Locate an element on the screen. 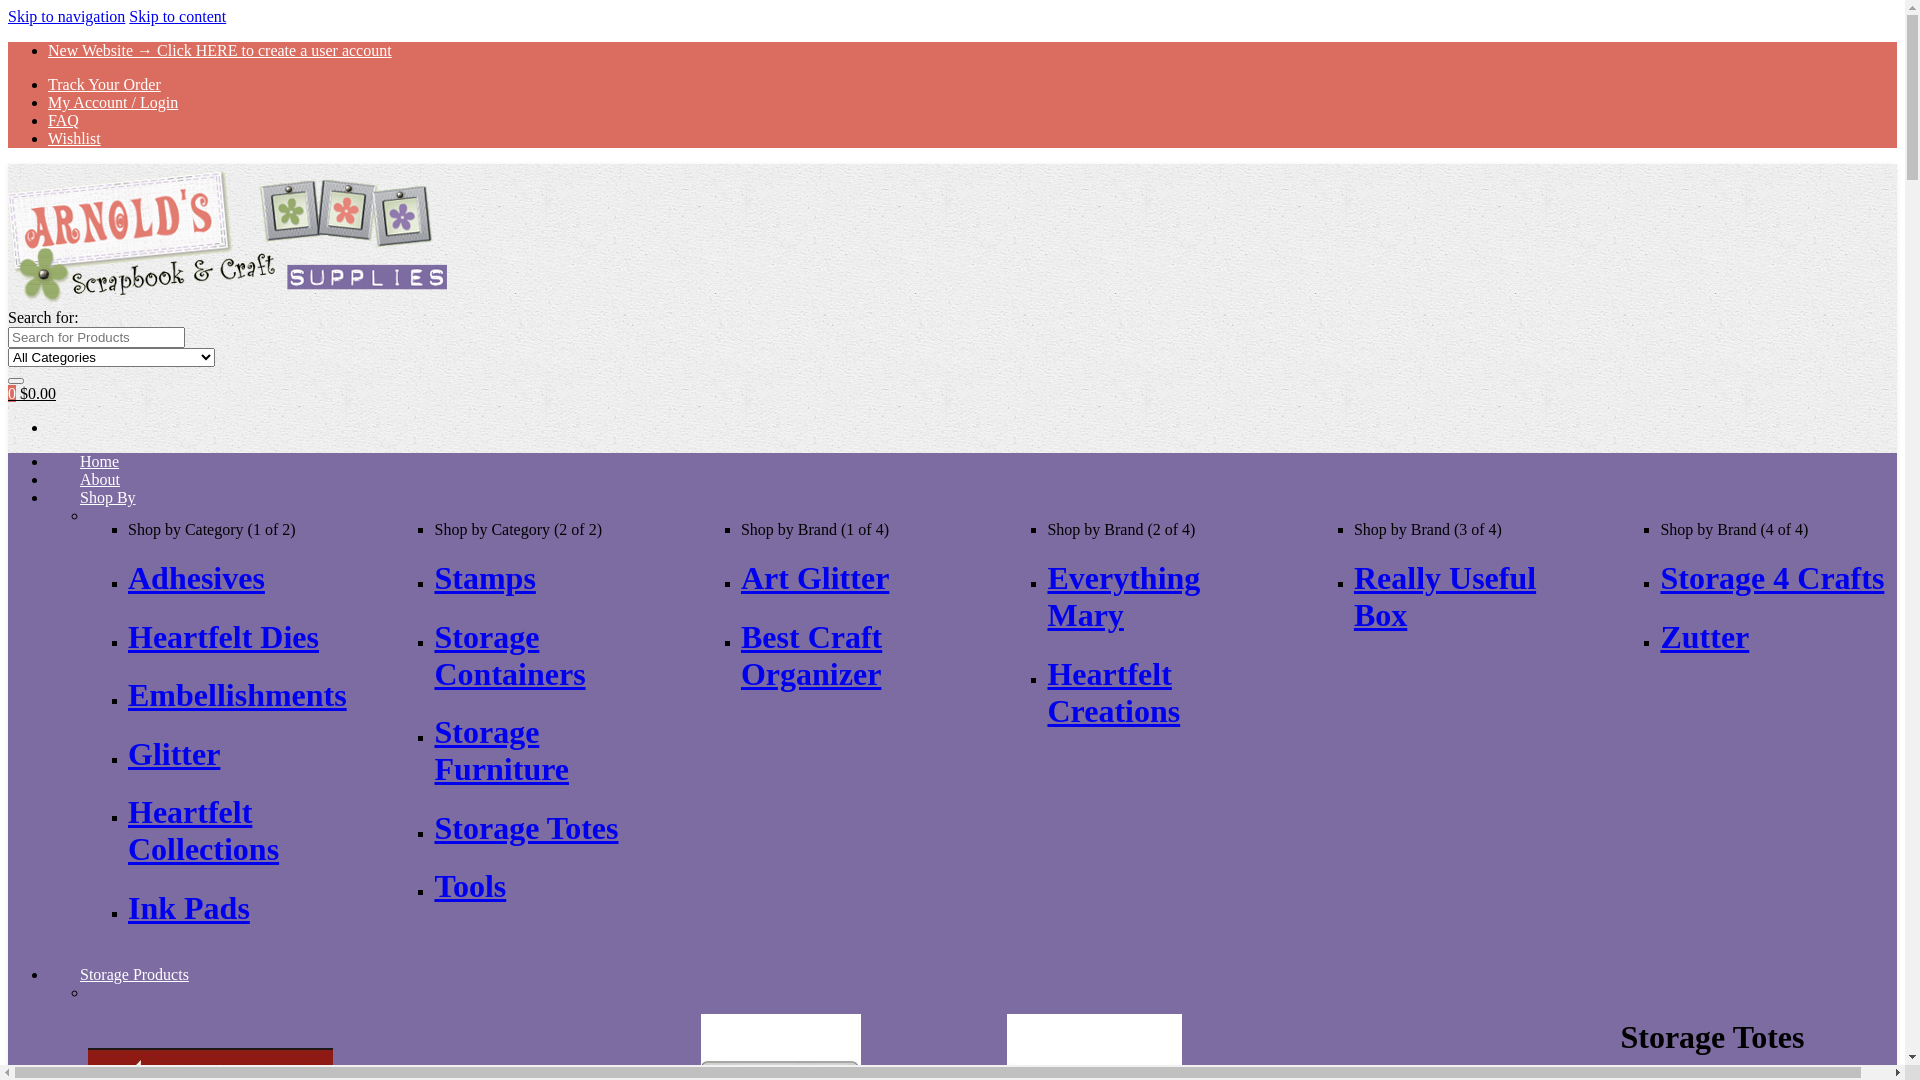 This screenshot has height=1080, width=1920. Storage Totes is located at coordinates (526, 828).